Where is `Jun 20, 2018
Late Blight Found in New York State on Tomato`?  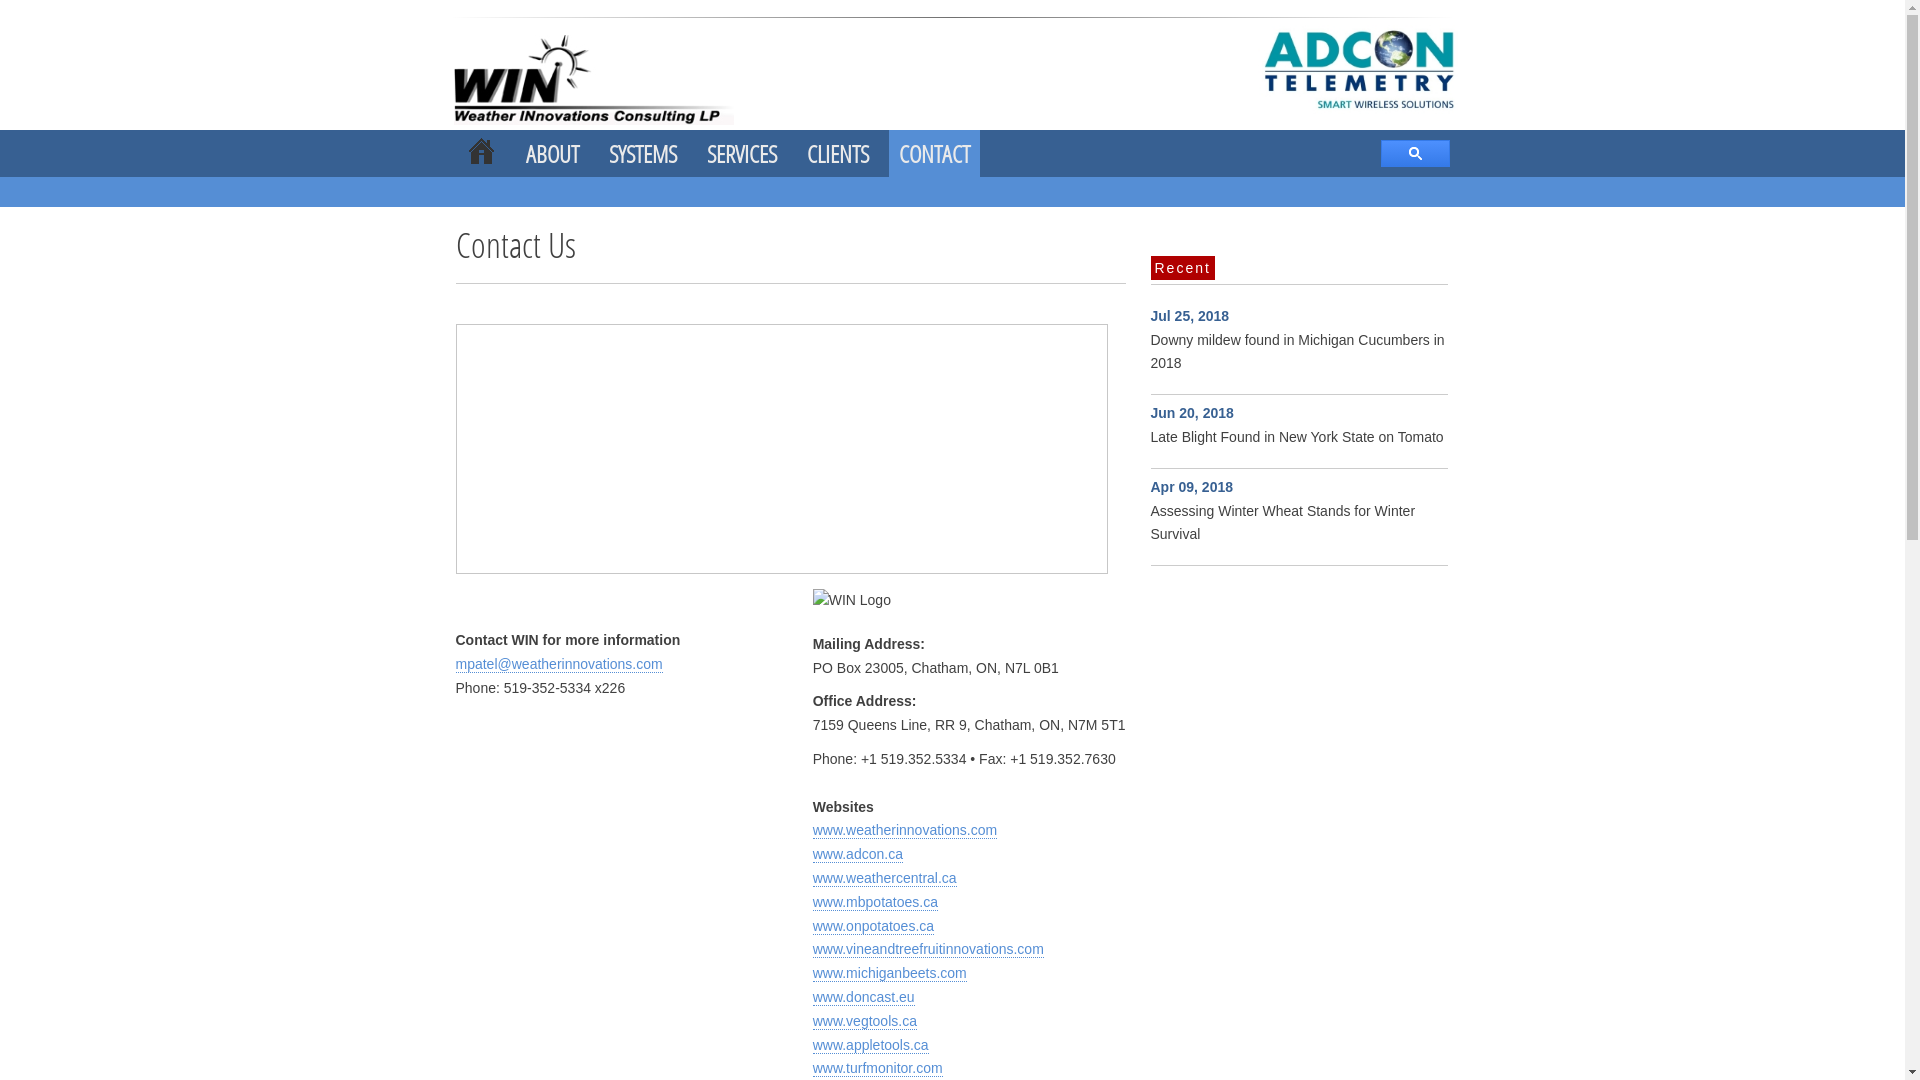 Jun 20, 2018
Late Blight Found in New York State on Tomato is located at coordinates (1296, 425).